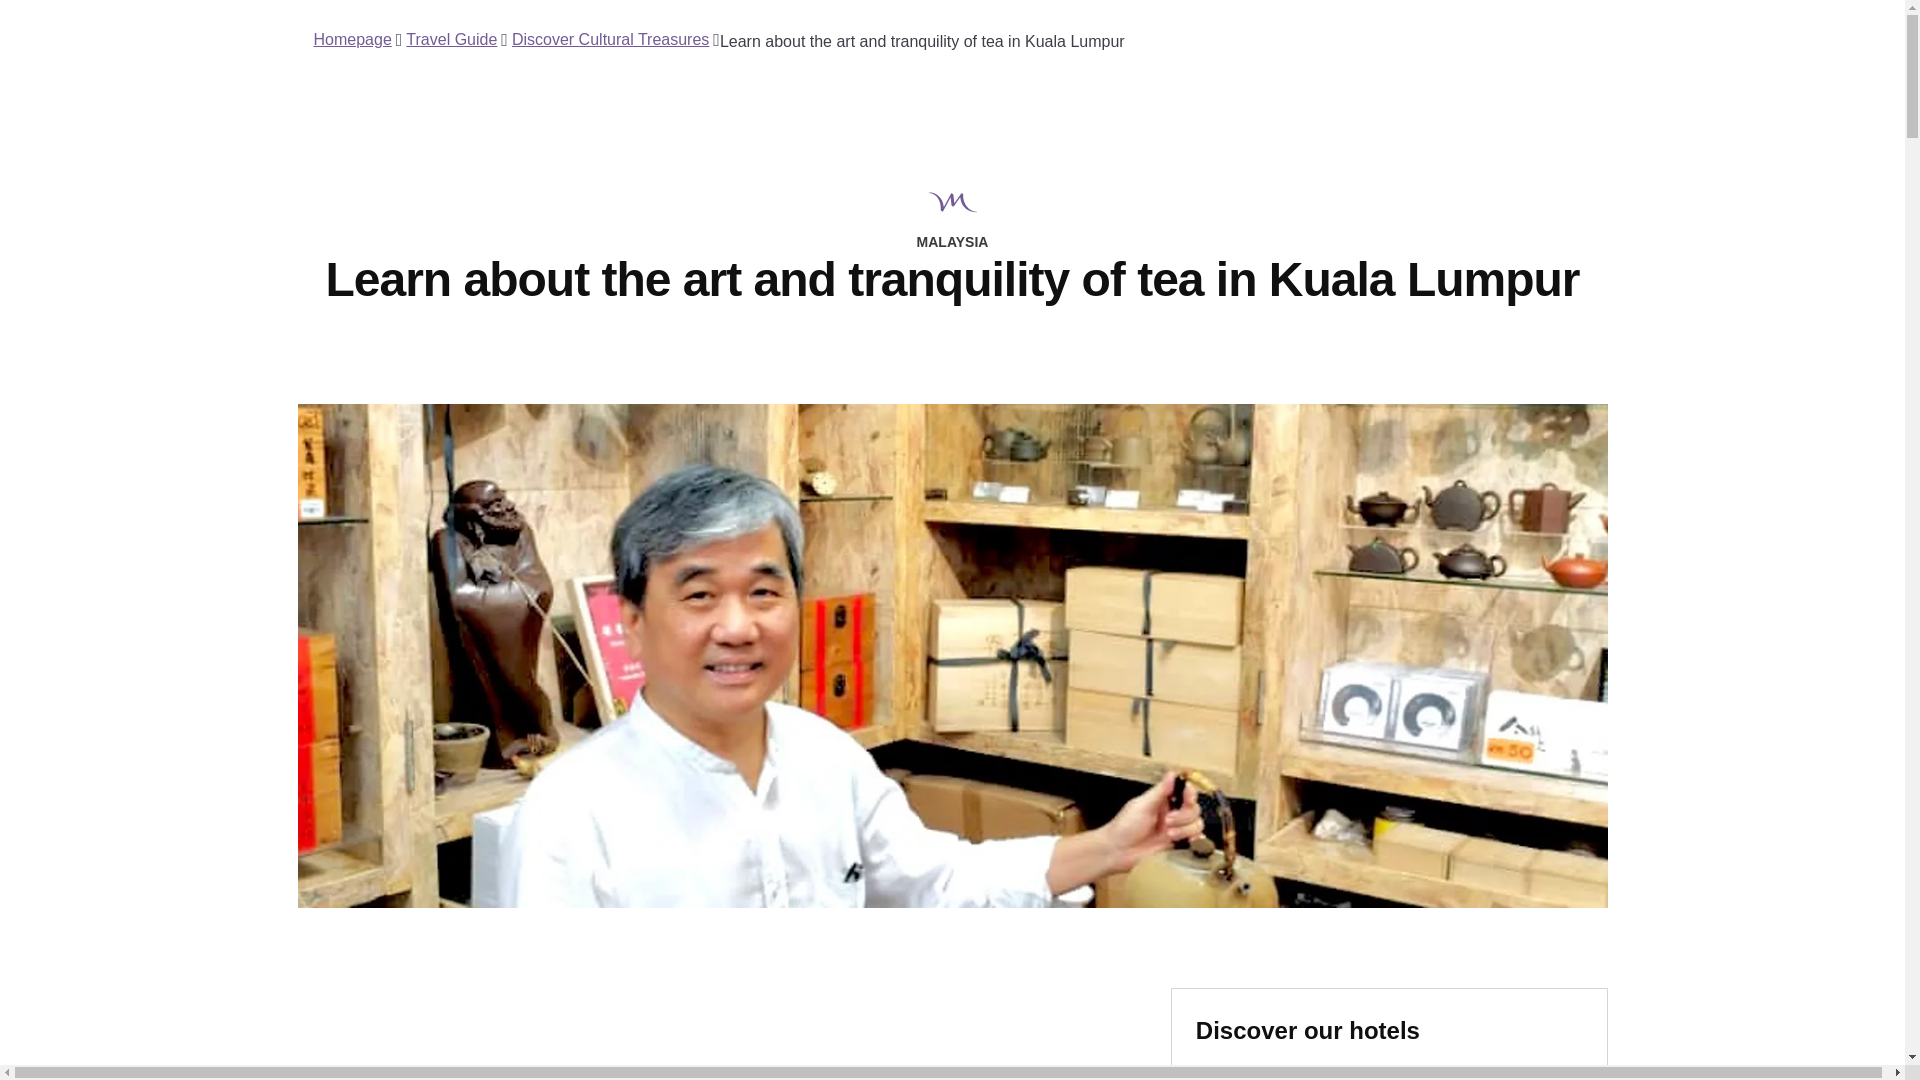 This screenshot has height=1080, width=1920. I want to click on Homepage, so click(352, 40).